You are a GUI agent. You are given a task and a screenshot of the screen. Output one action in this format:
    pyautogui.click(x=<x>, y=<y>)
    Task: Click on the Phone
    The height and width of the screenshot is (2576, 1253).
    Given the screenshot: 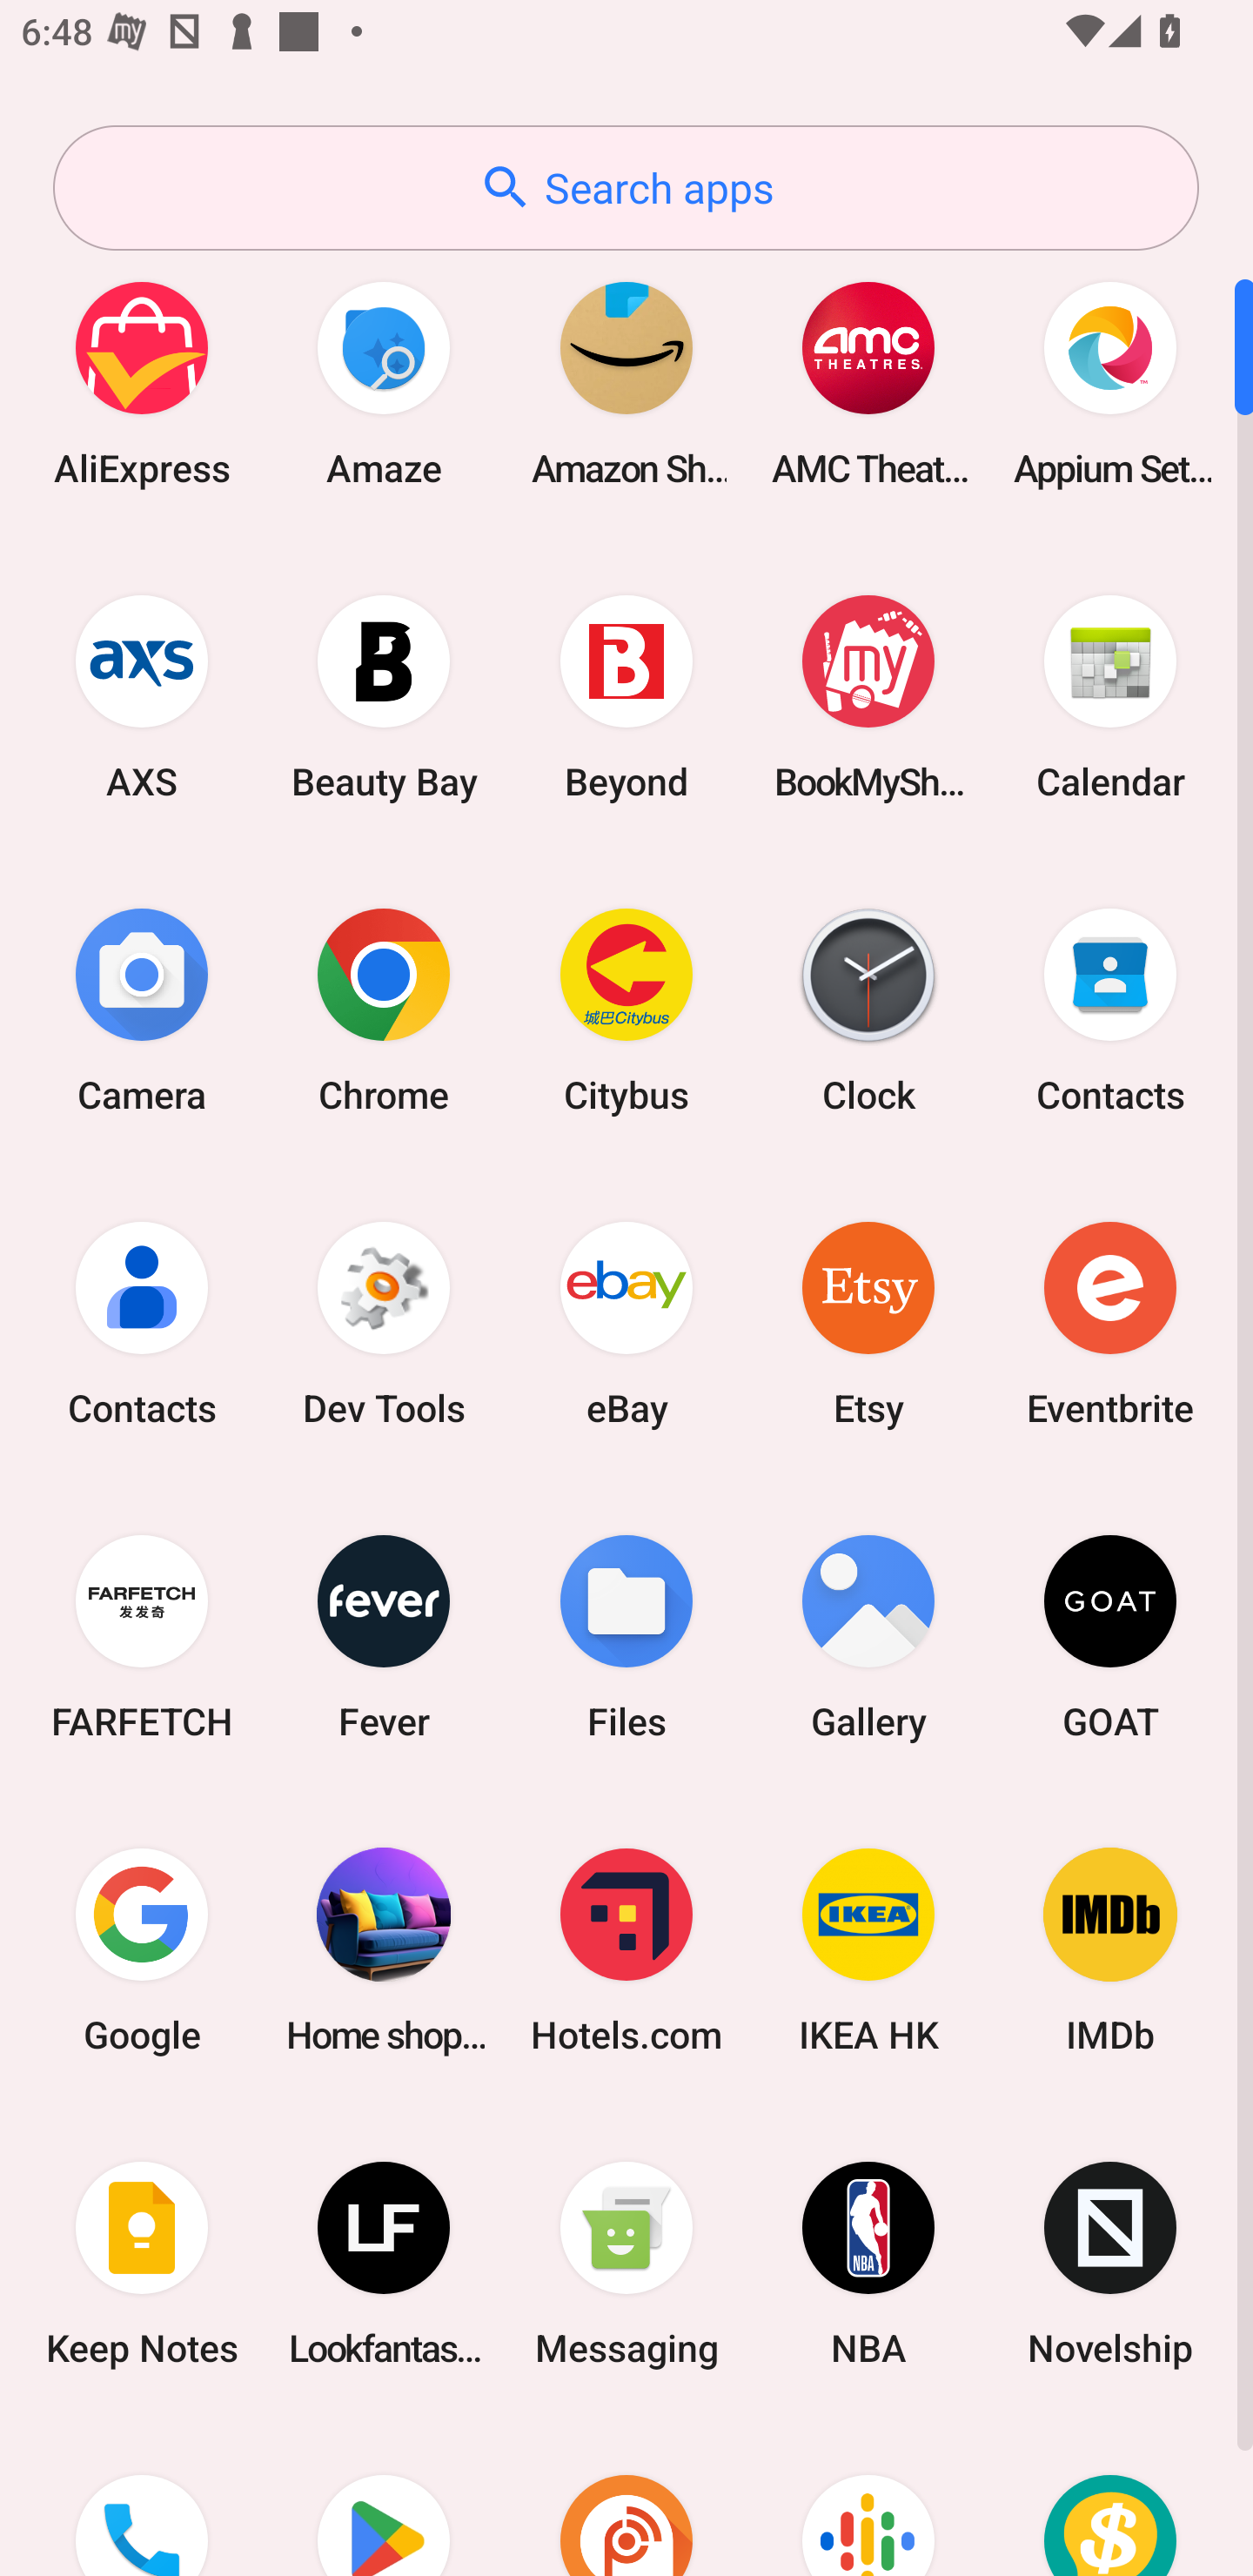 What is the action you would take?
    pyautogui.click(x=142, y=2499)
    